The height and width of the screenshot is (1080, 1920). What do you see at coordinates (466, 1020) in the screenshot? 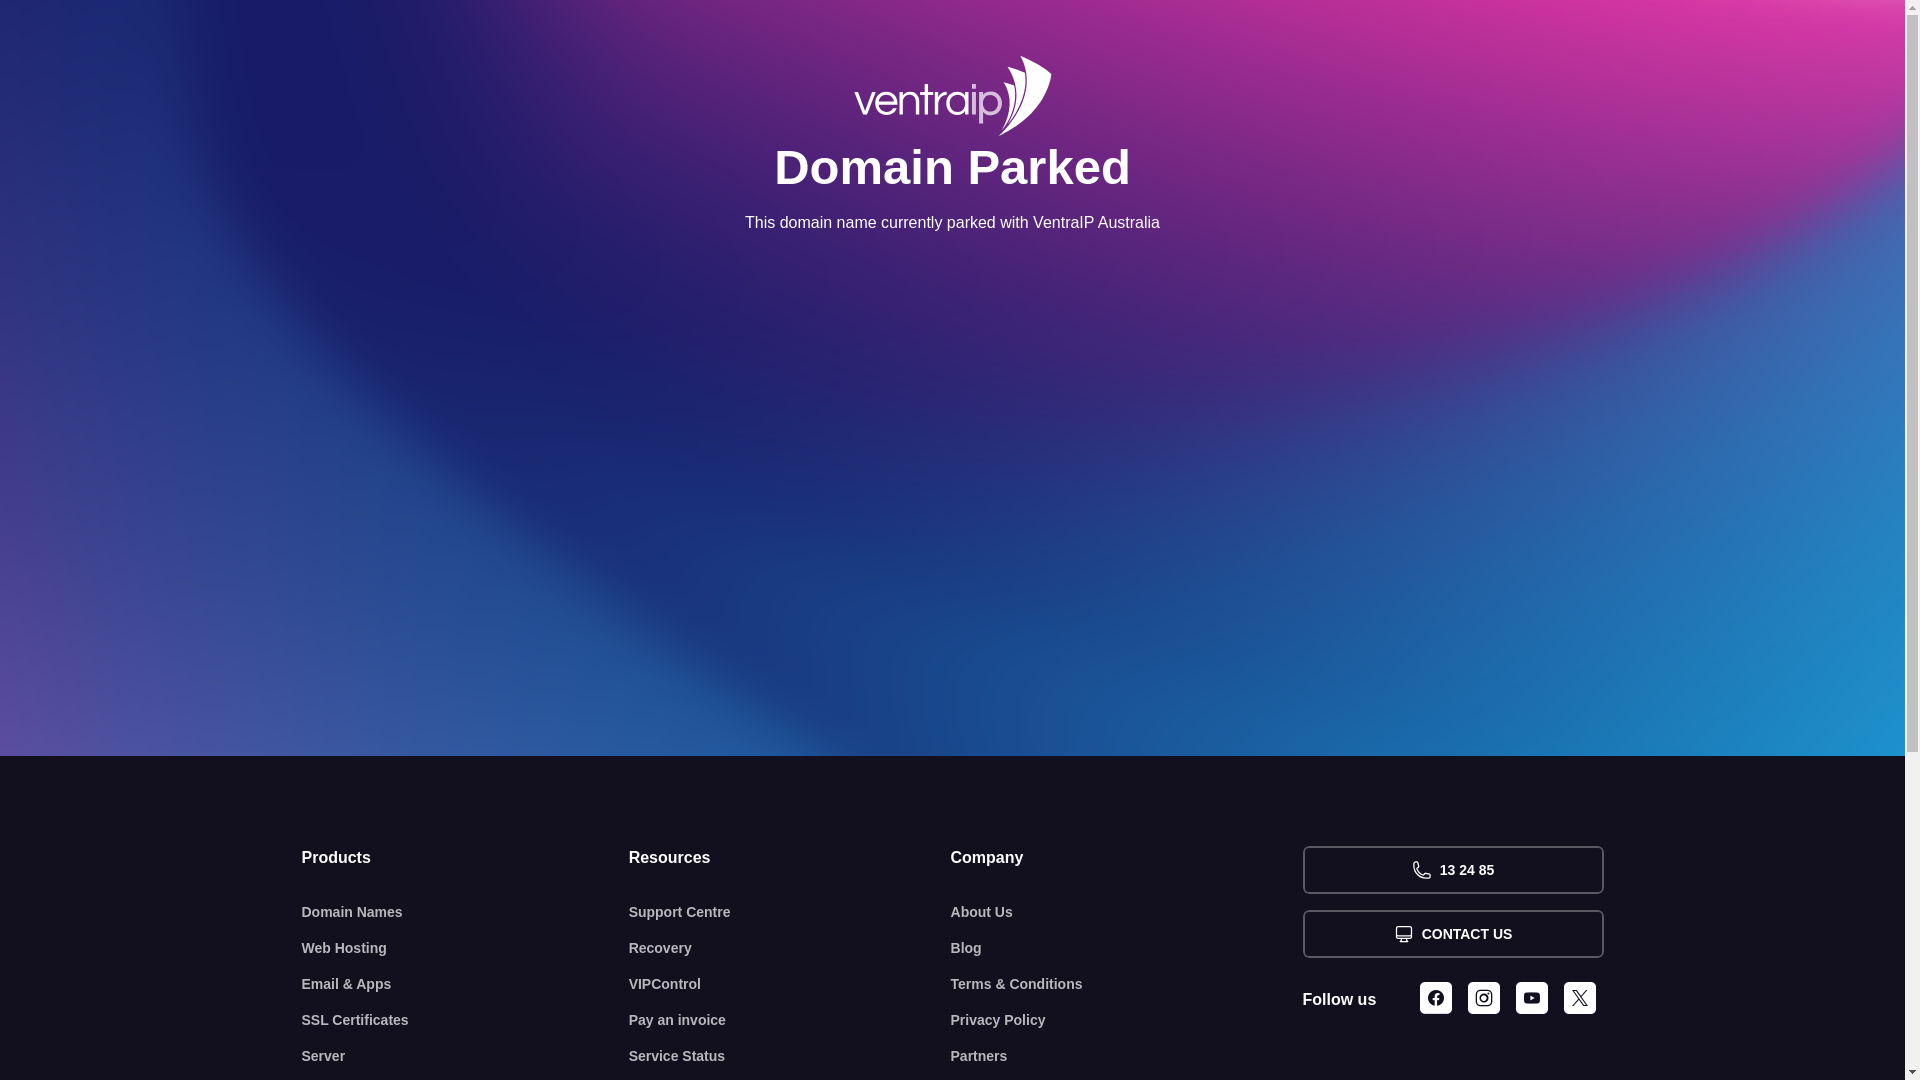
I see `SSL Certificates` at bounding box center [466, 1020].